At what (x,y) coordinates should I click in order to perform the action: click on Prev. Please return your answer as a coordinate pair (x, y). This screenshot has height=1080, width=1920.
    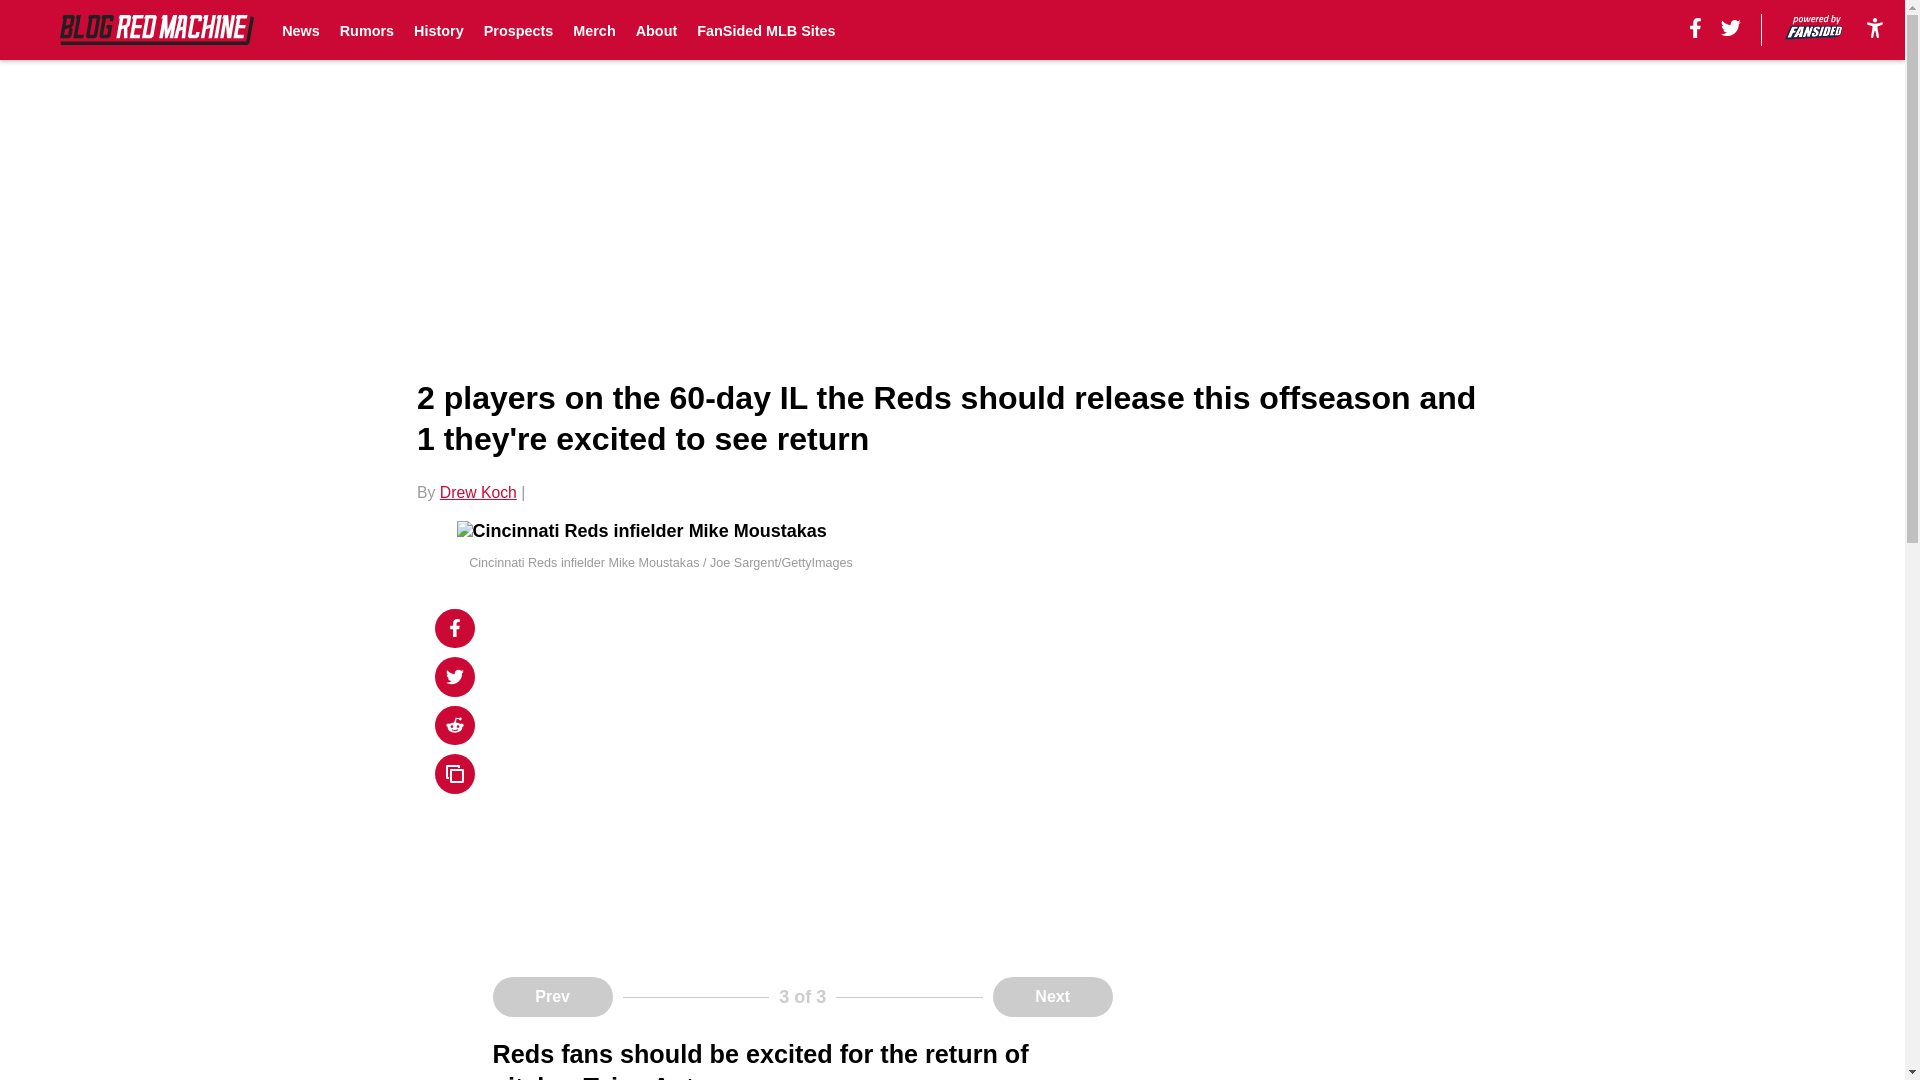
    Looking at the image, I should click on (552, 997).